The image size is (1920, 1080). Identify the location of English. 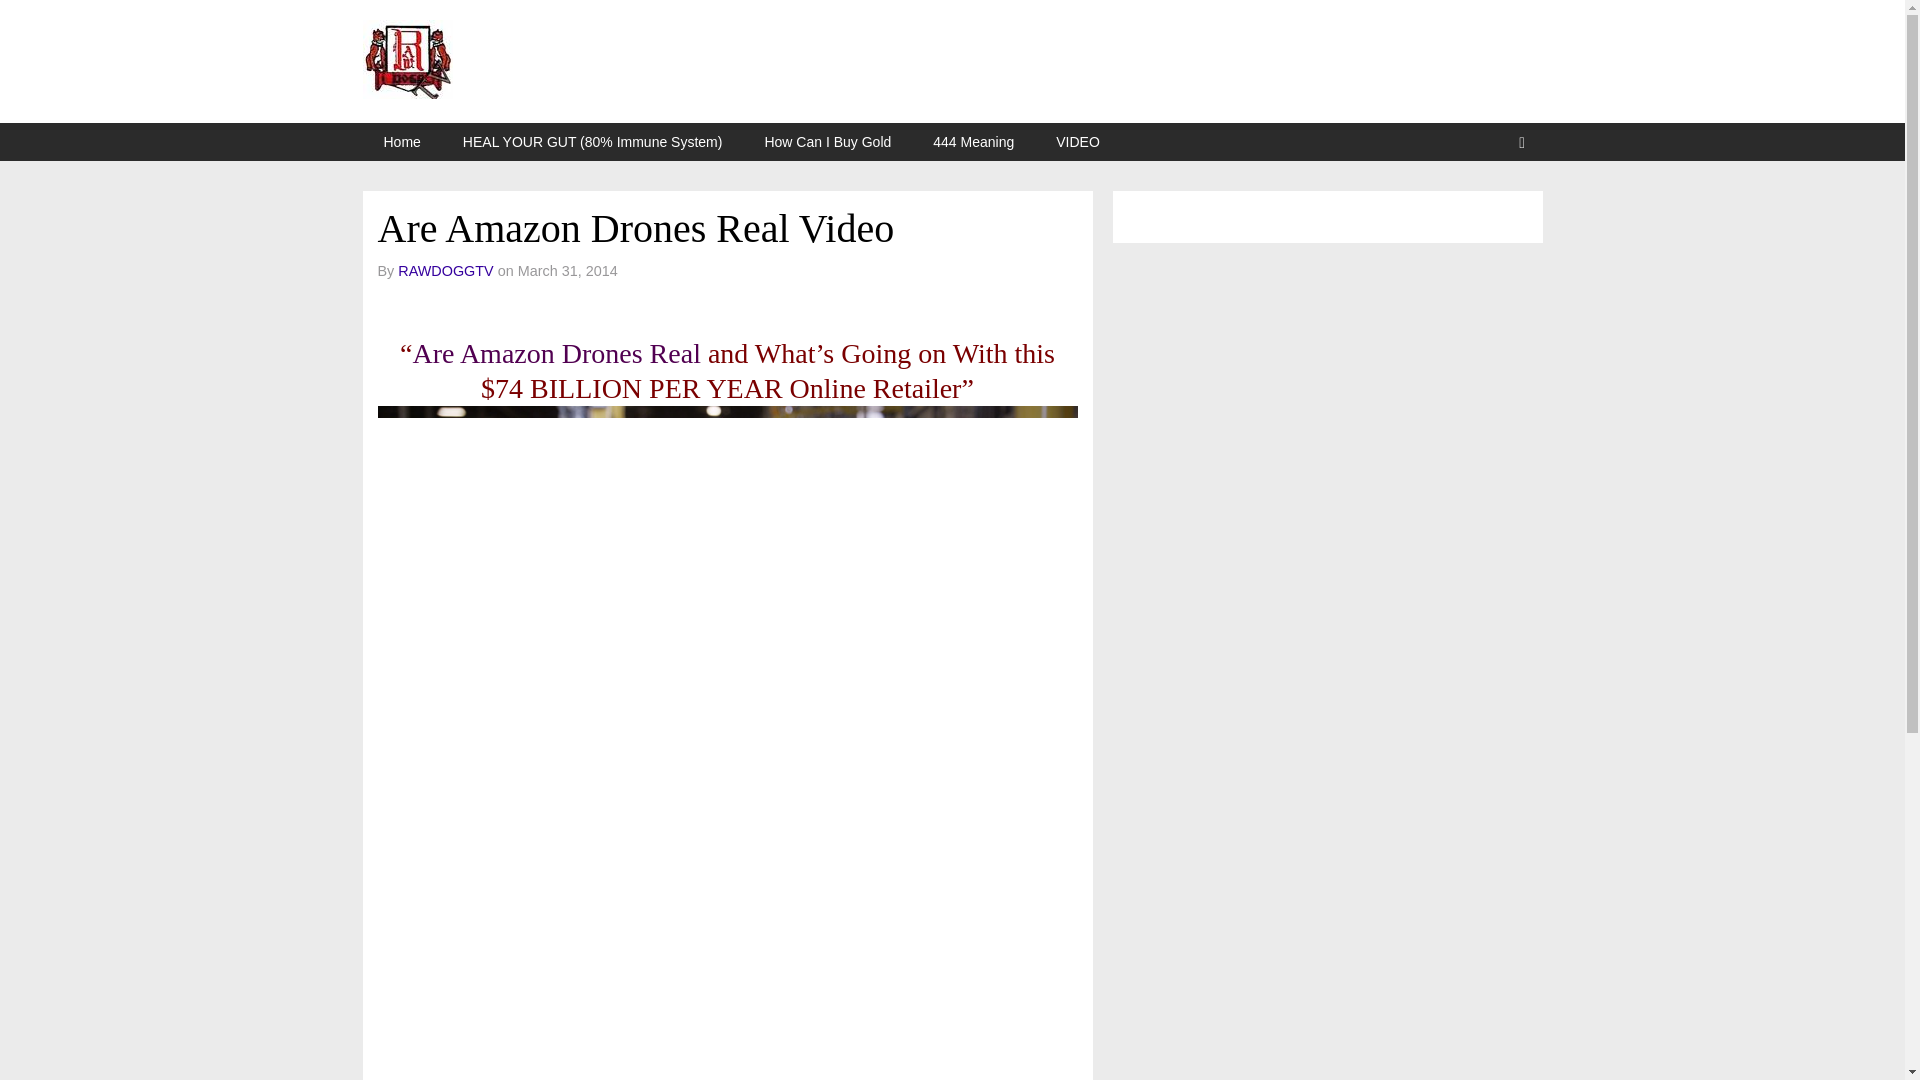
(1139, 214).